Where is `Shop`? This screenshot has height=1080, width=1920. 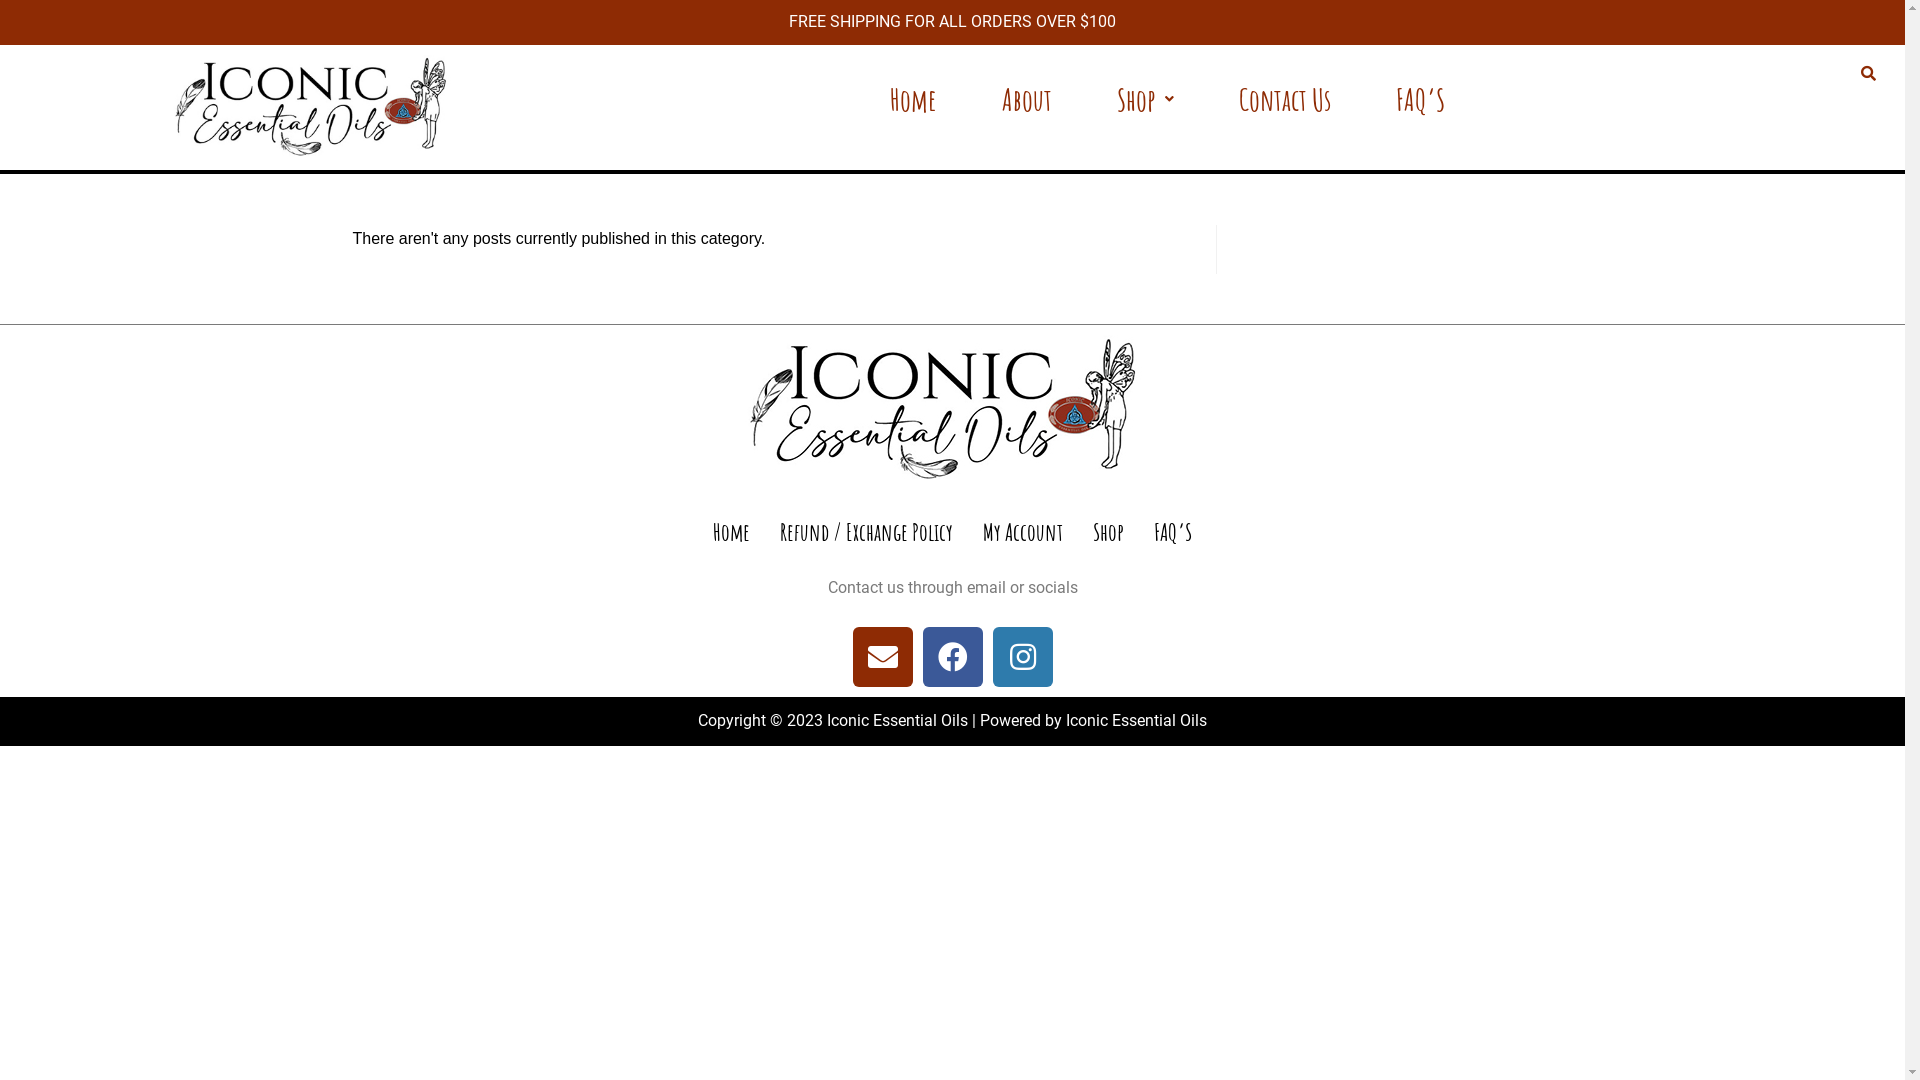 Shop is located at coordinates (1108, 532).